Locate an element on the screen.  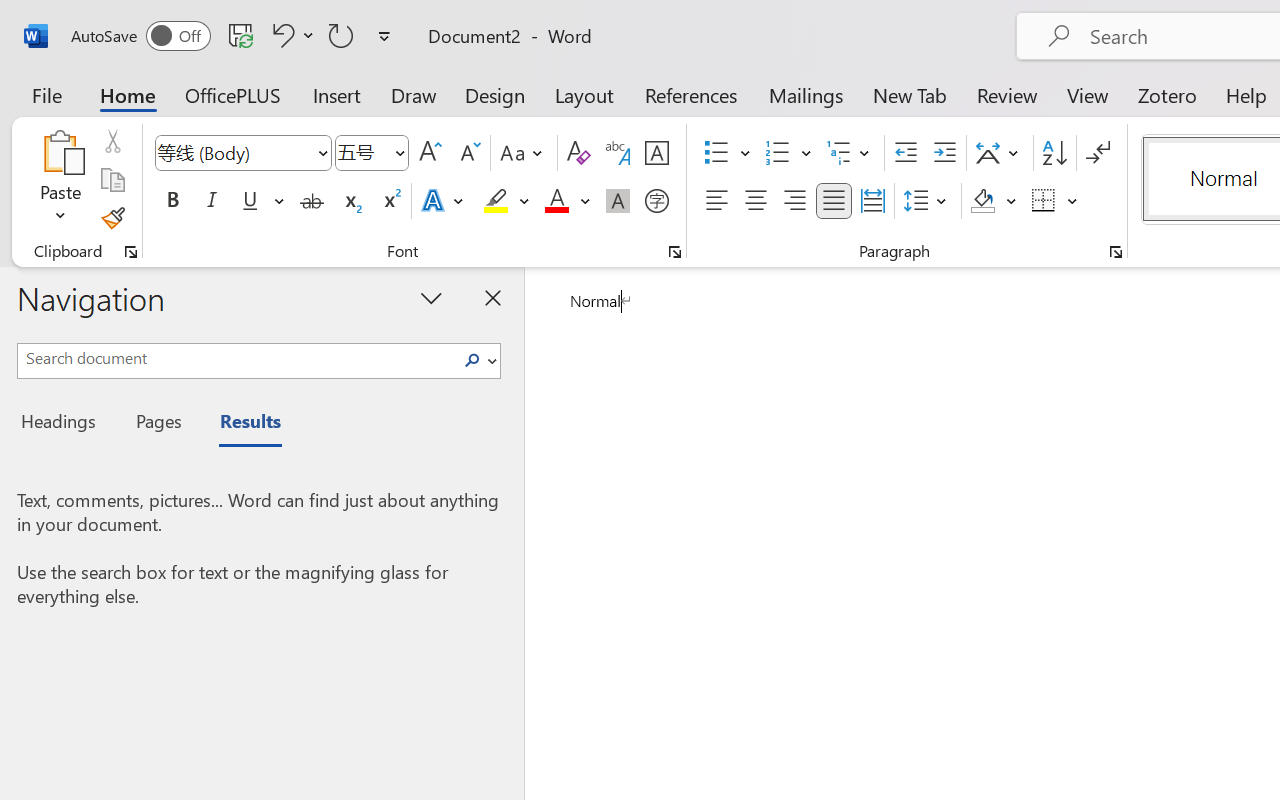
Paragraph... is located at coordinates (1115, 252).